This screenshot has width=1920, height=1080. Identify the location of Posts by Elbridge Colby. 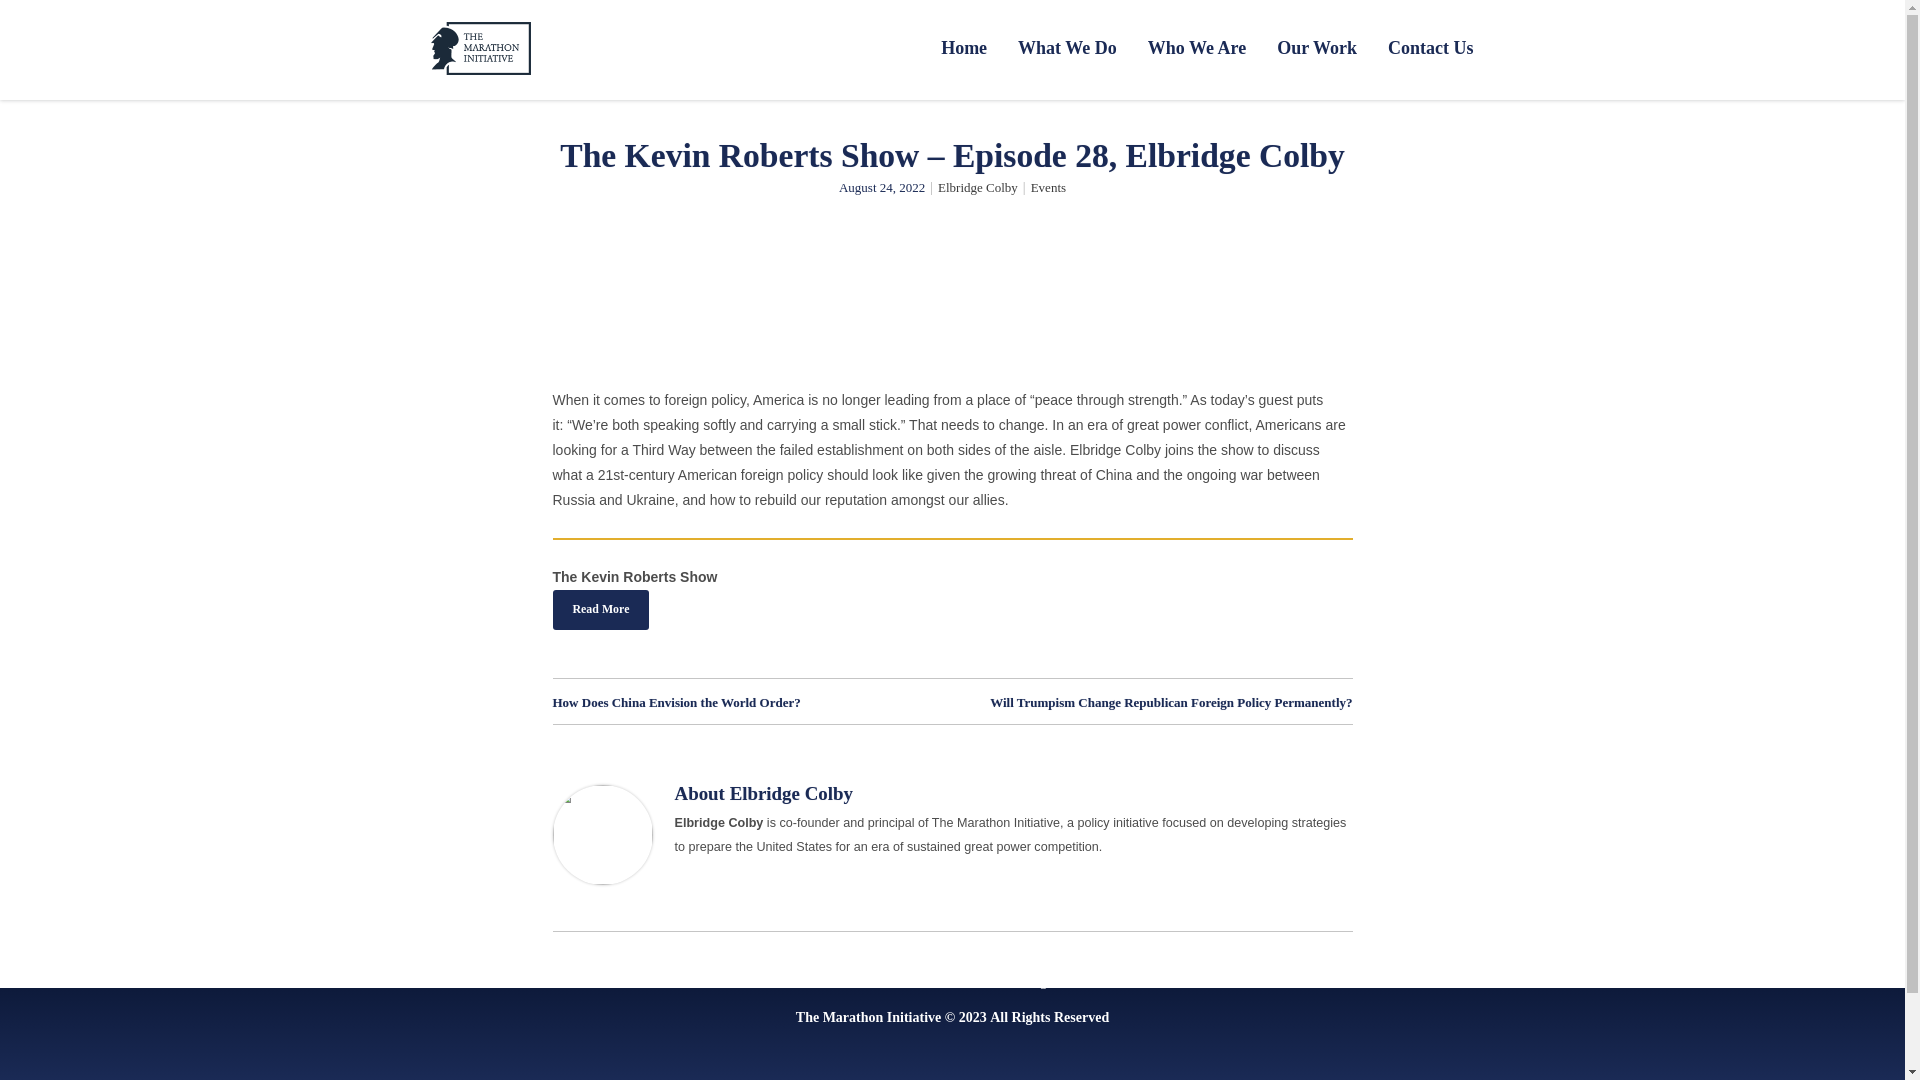
(790, 793).